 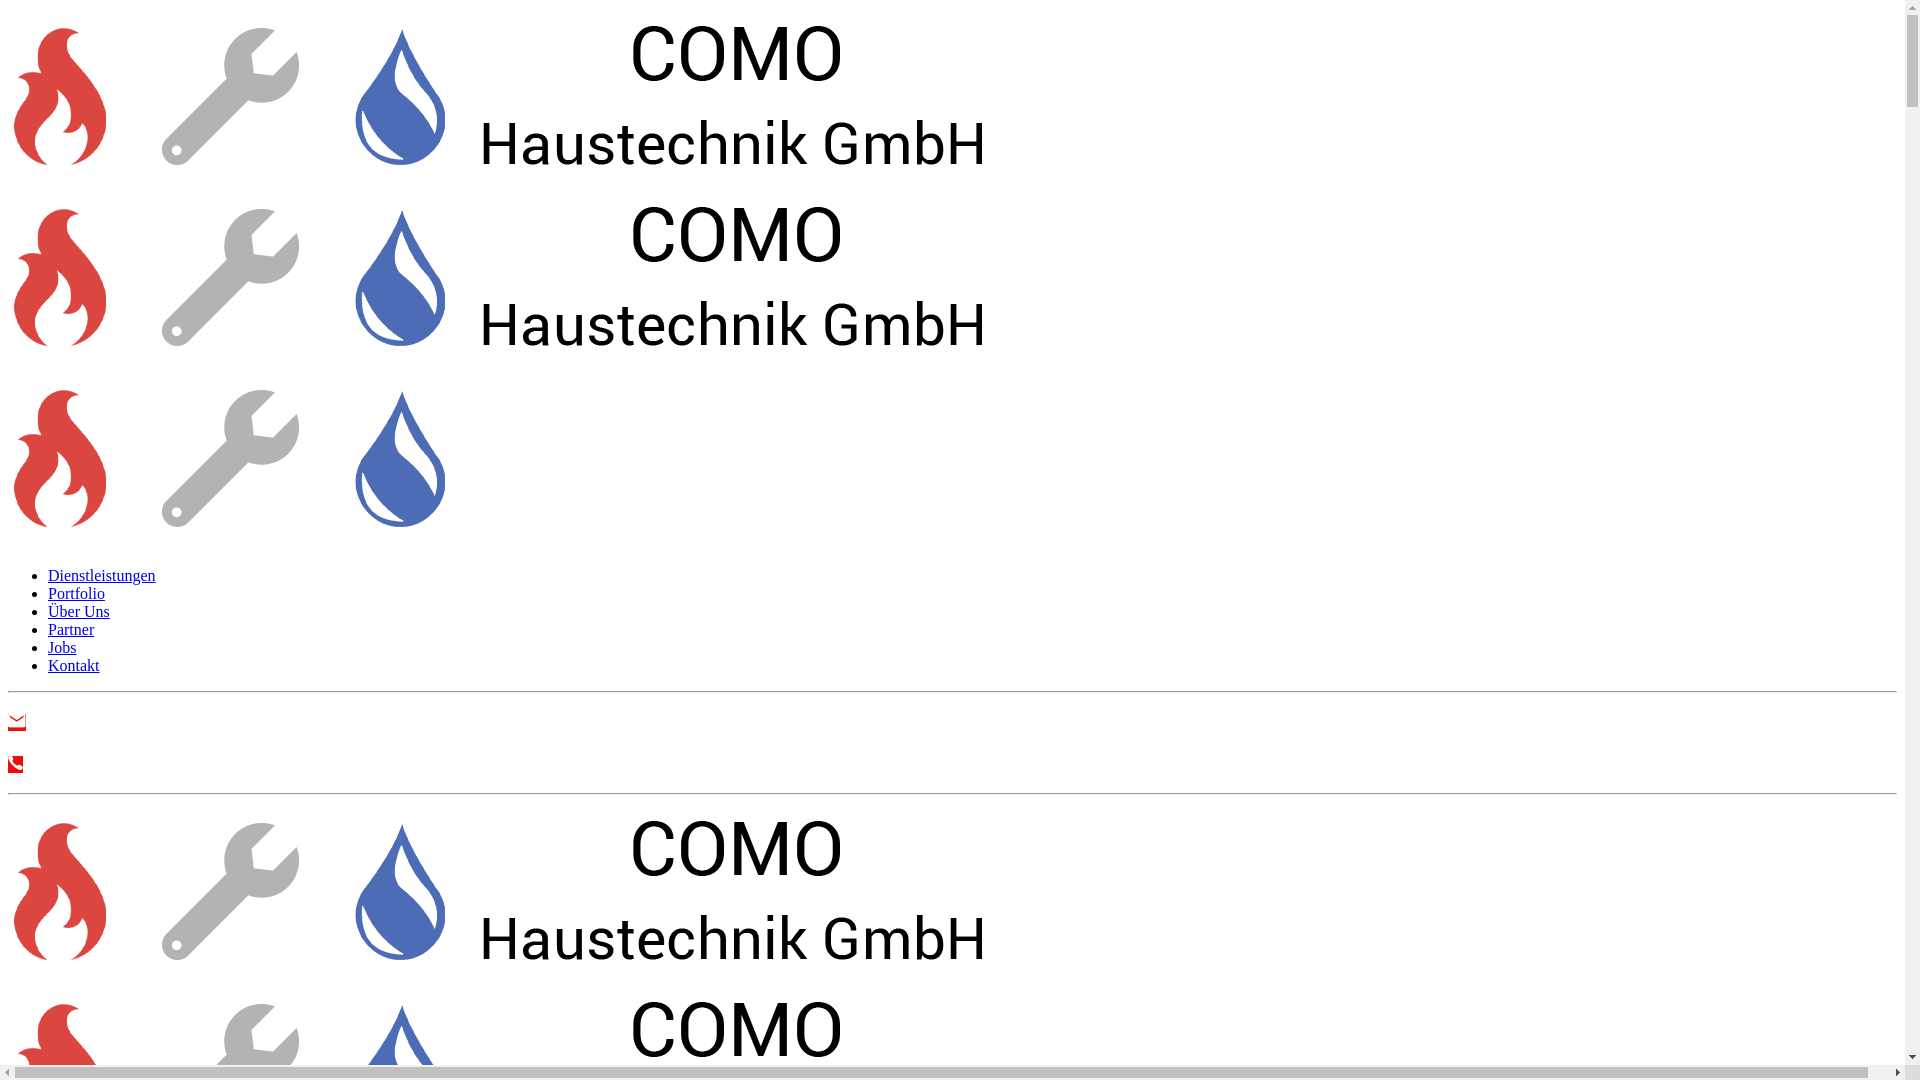 I want to click on Dienstleistungen, so click(x=102, y=576).